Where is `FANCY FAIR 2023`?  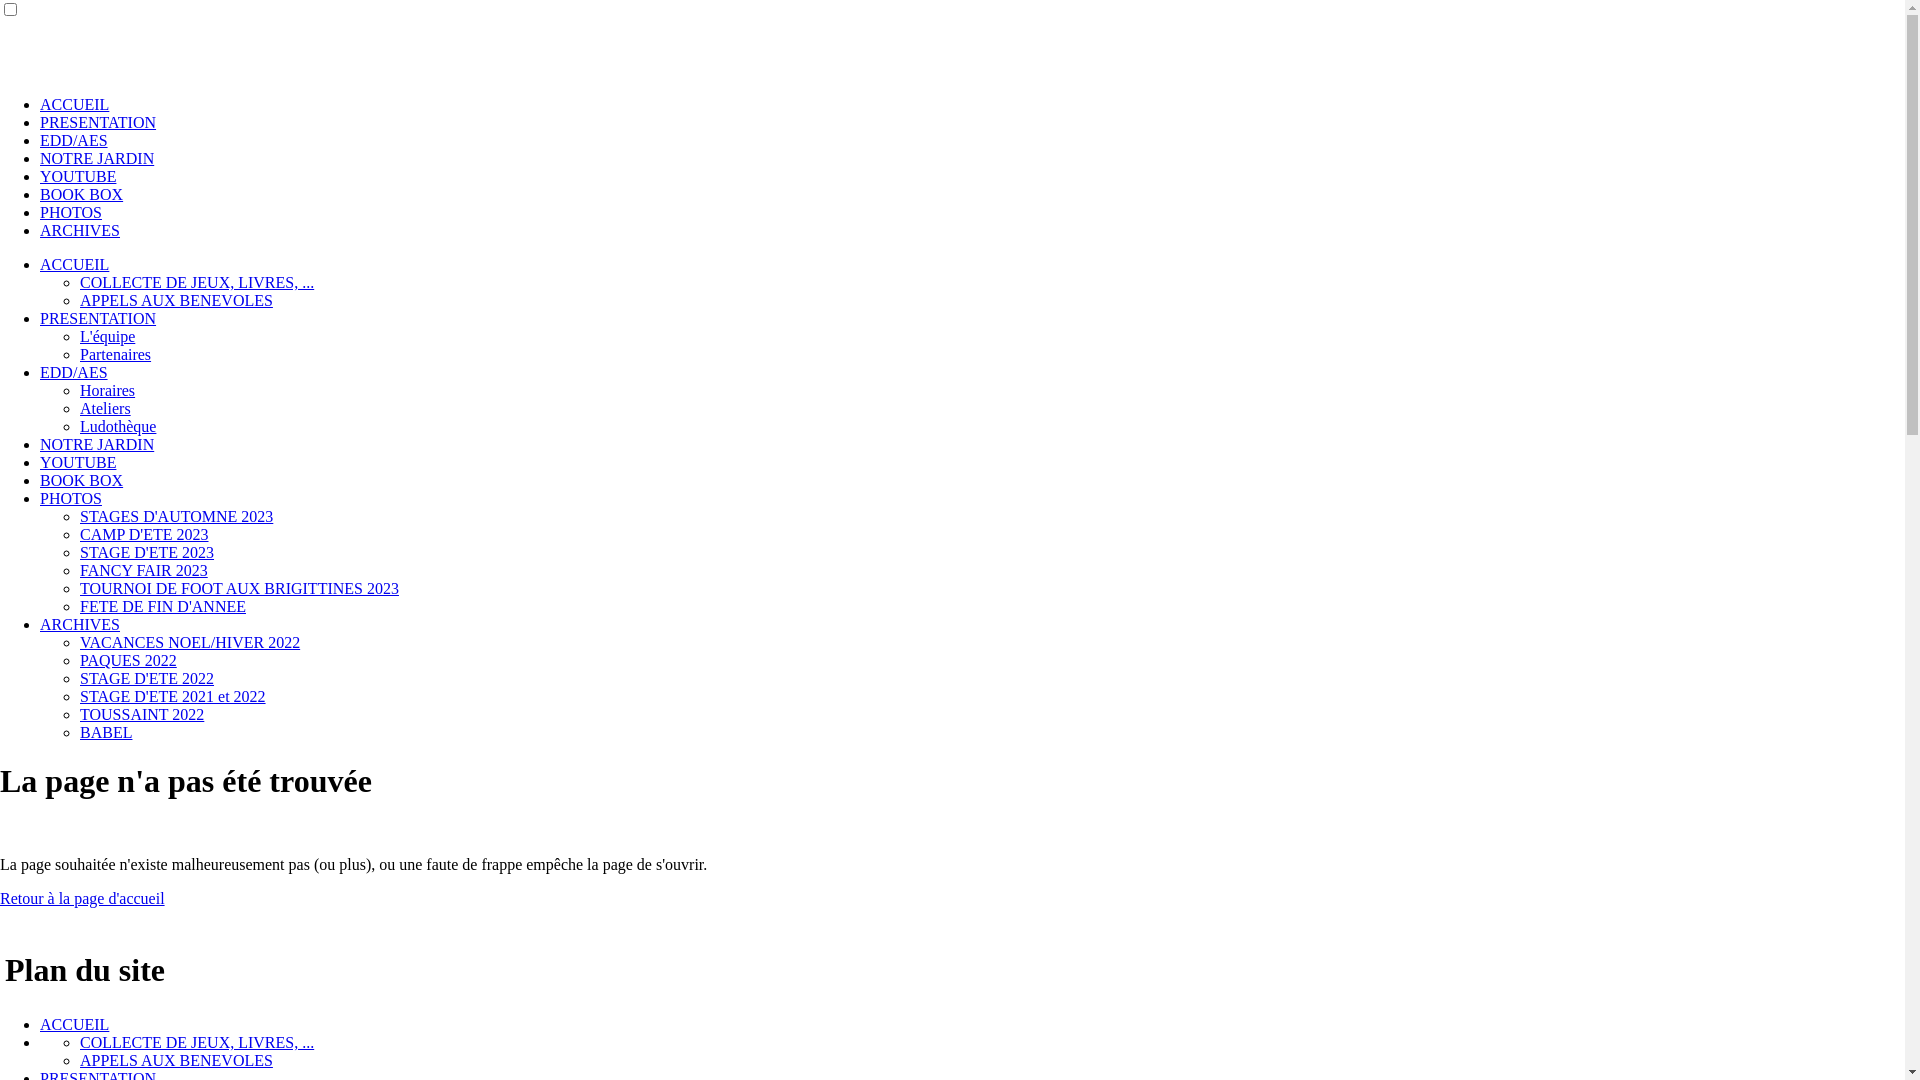
FANCY FAIR 2023 is located at coordinates (144, 570).